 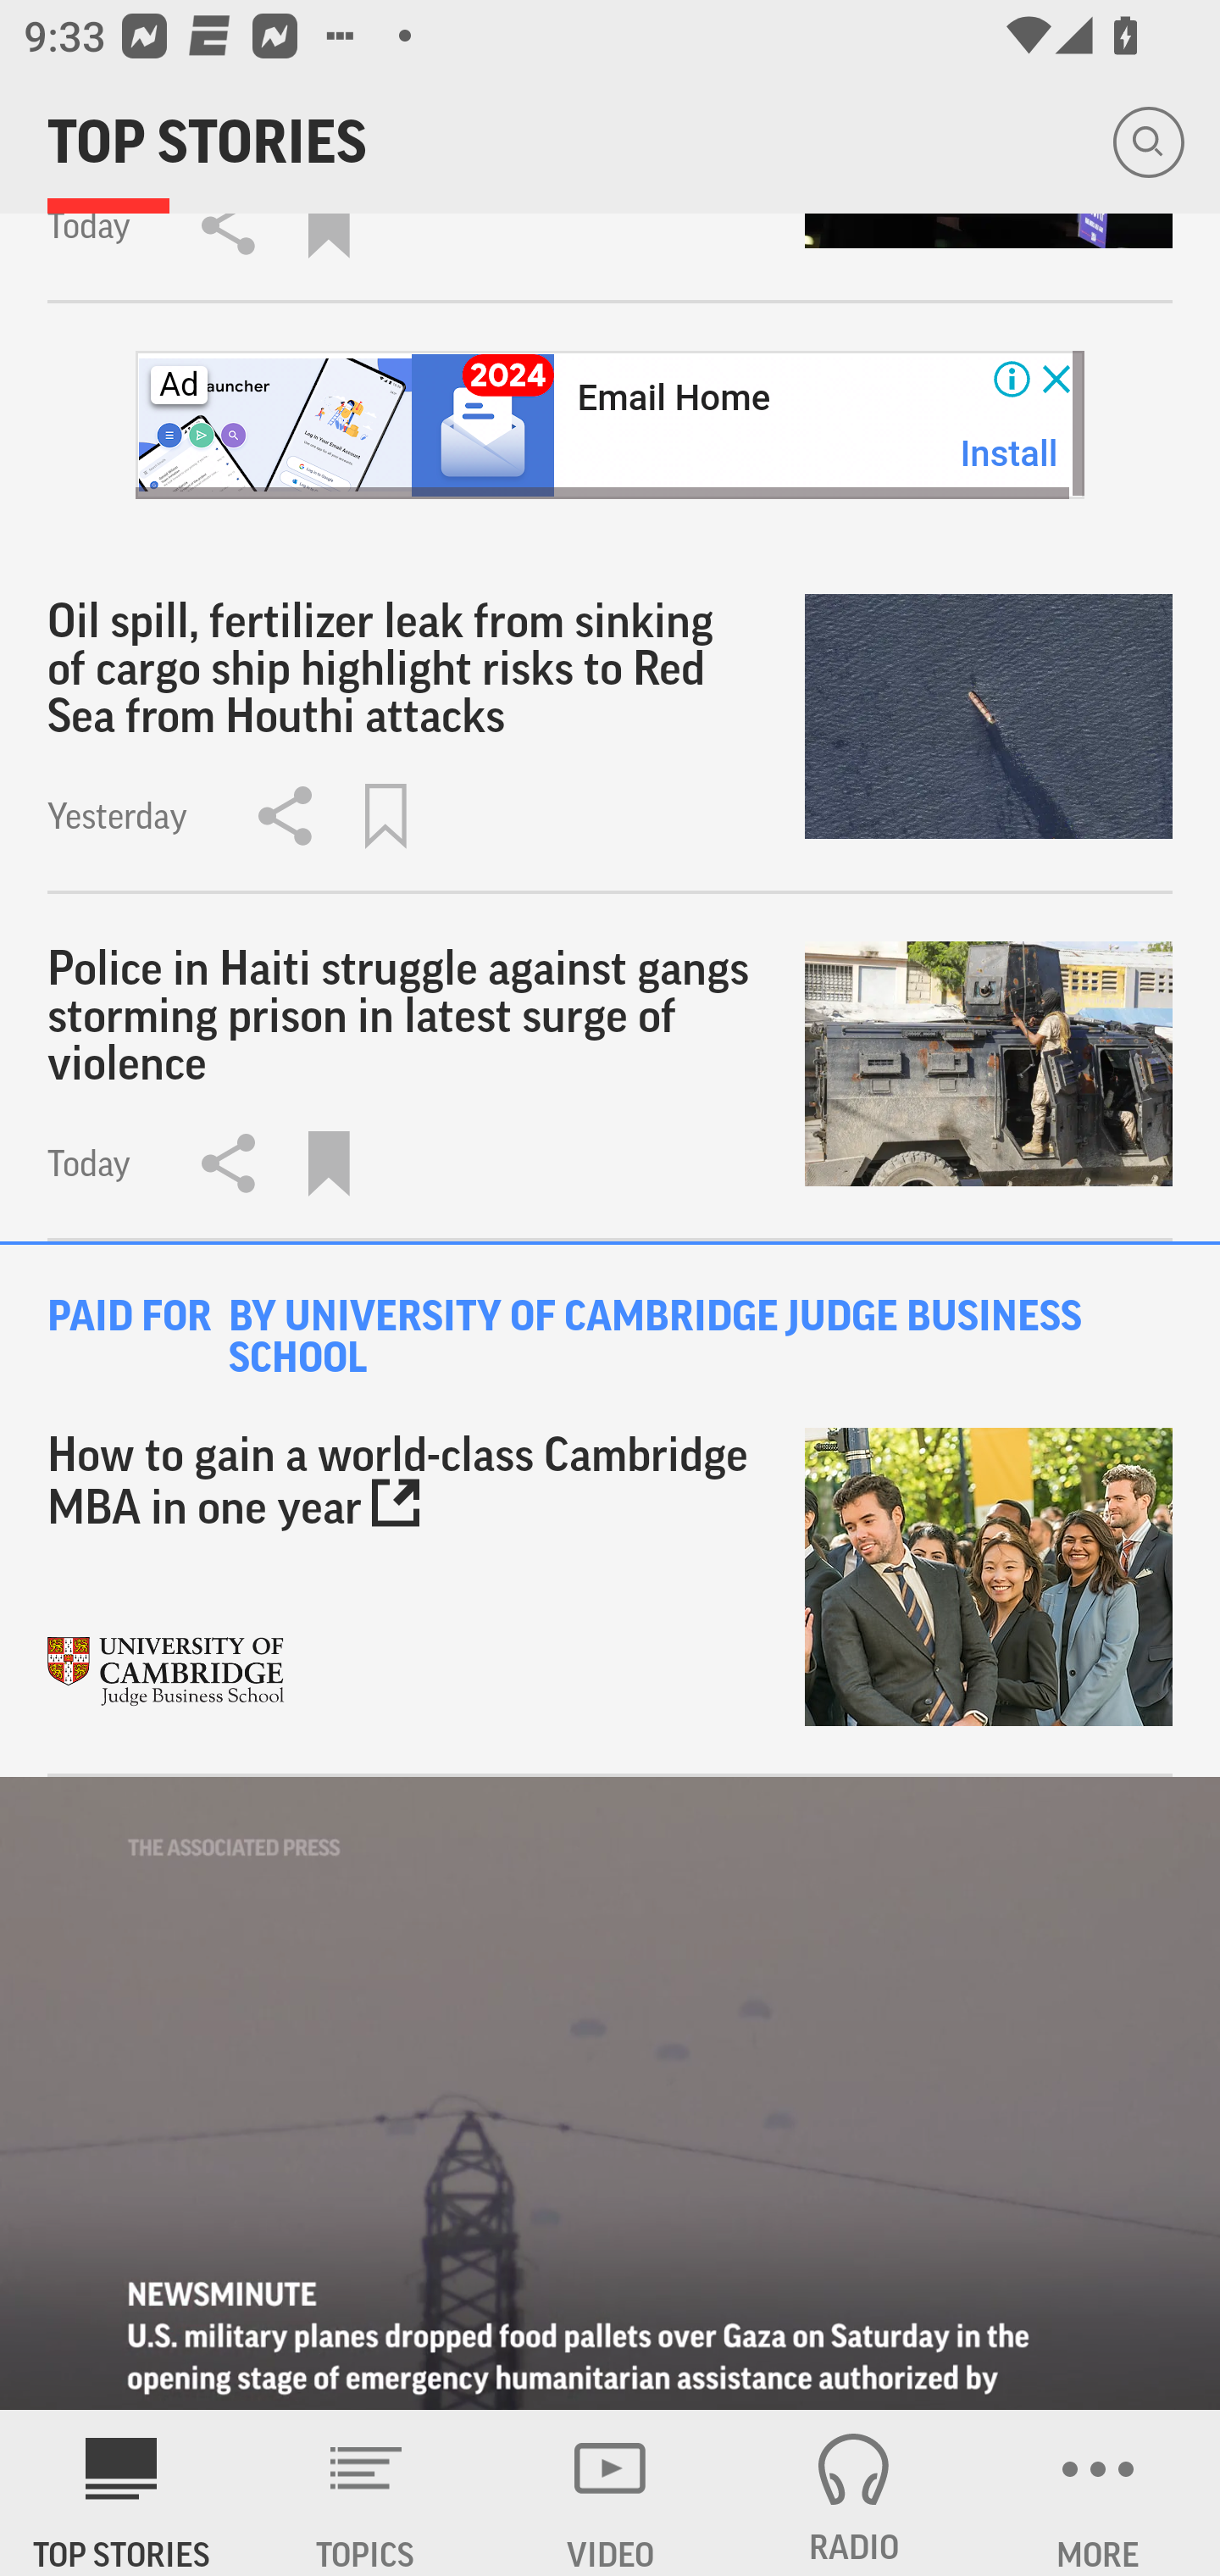 I want to click on AP News TOP STORIES, so click(x=122, y=2493).